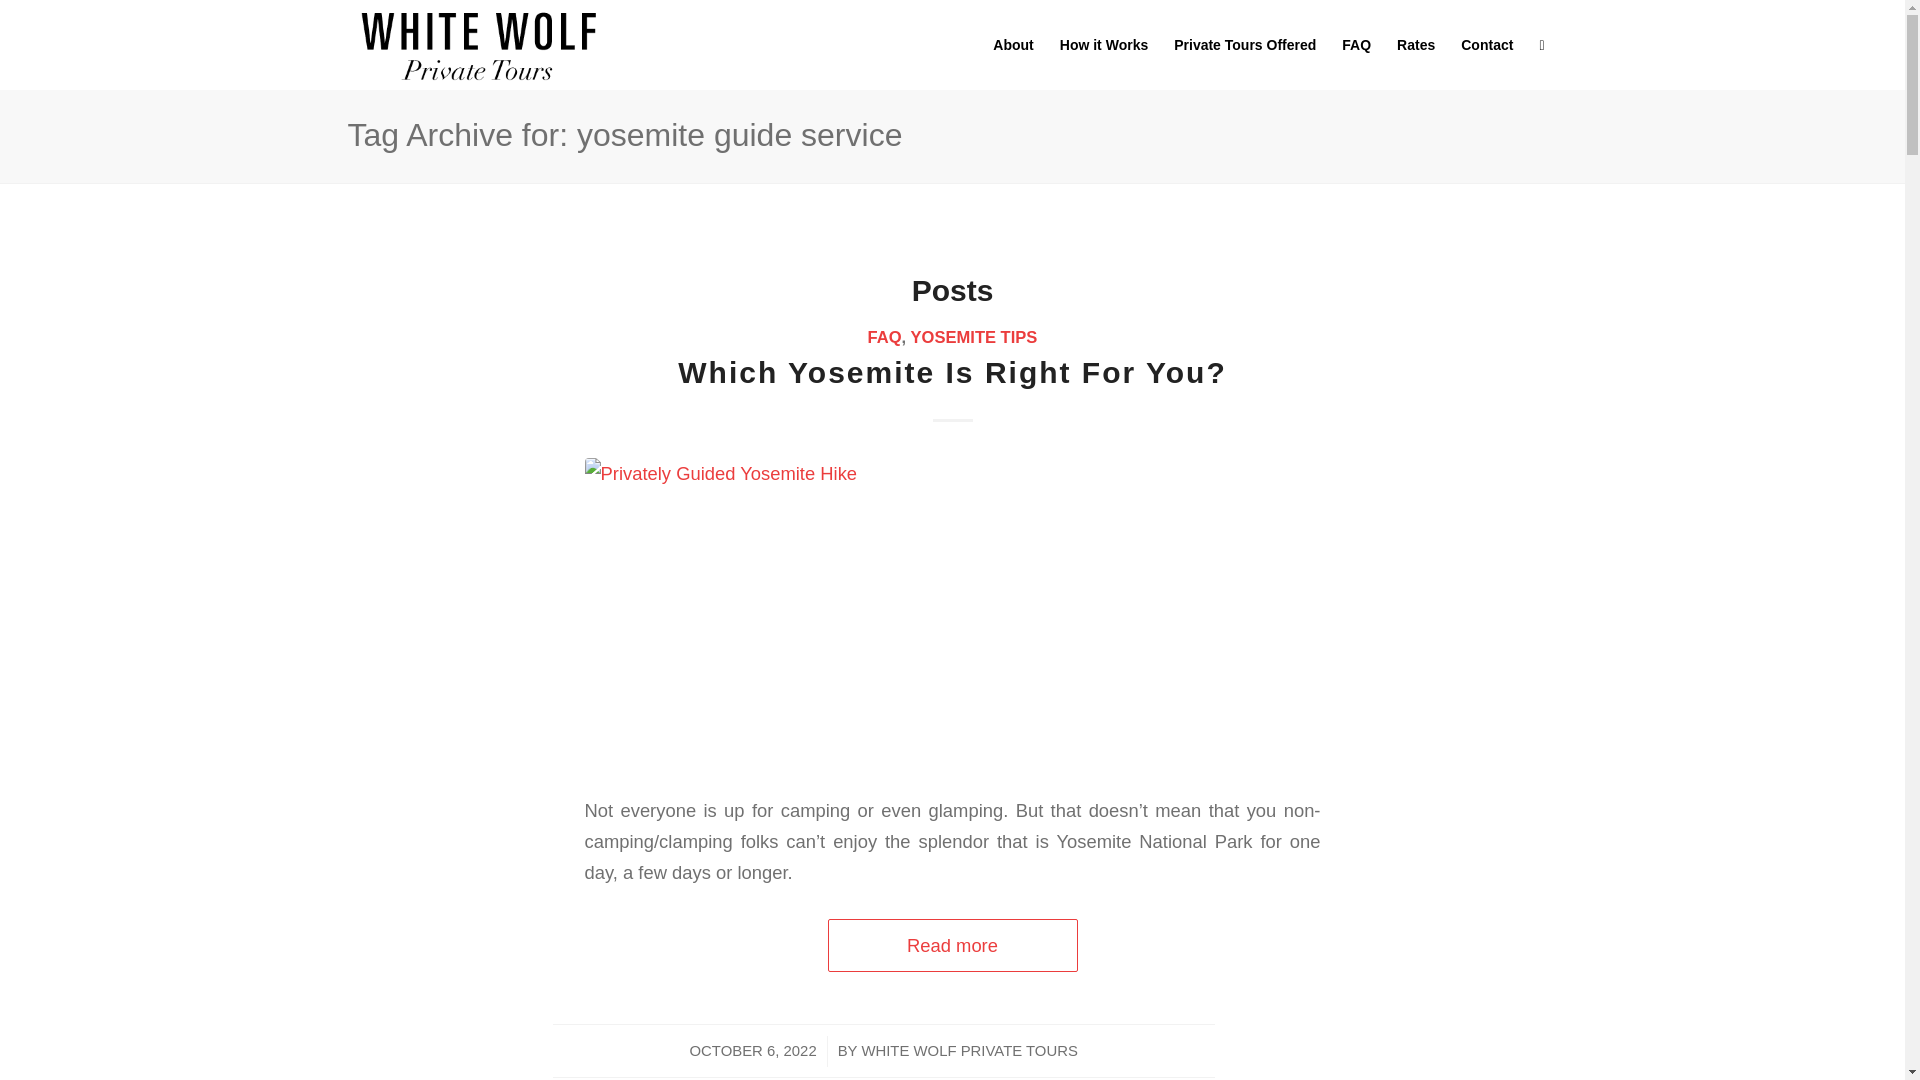  What do you see at coordinates (952, 946) in the screenshot?
I see `Read more` at bounding box center [952, 946].